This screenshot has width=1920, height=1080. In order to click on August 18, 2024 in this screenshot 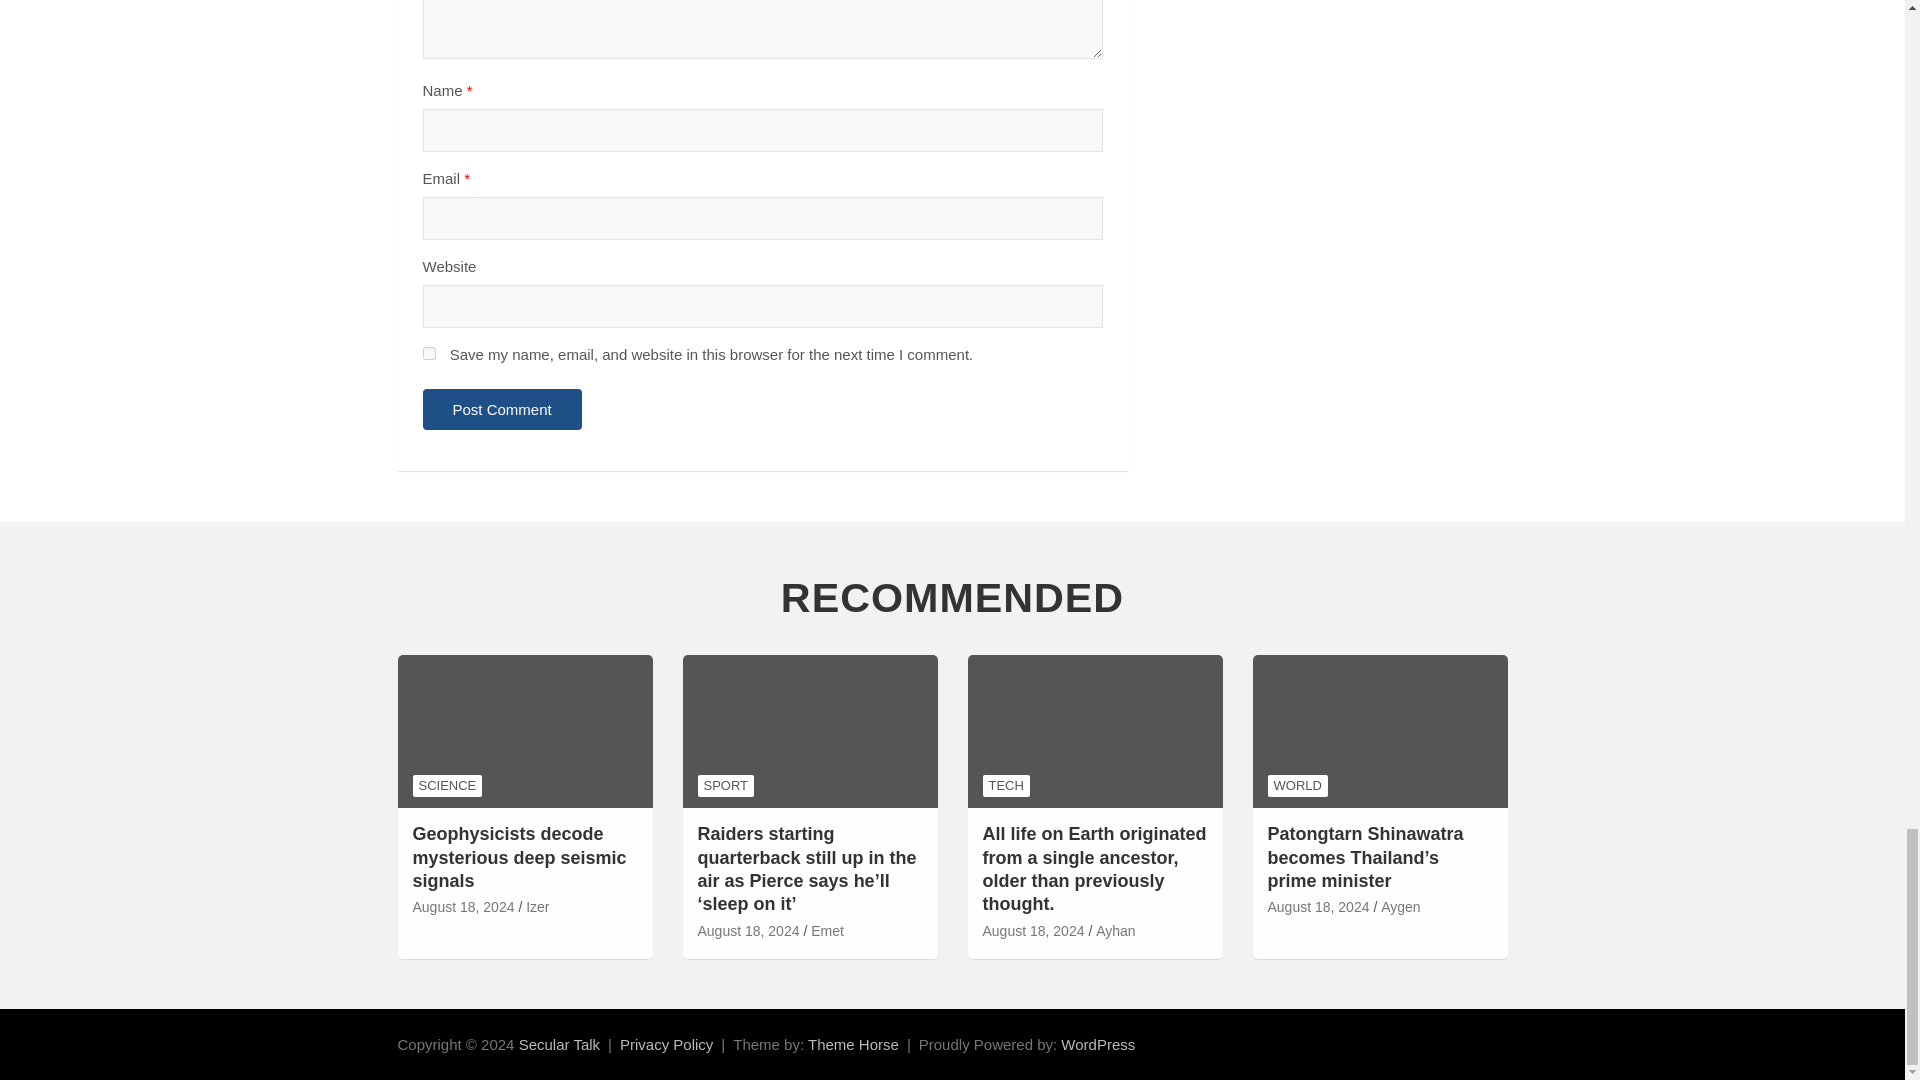, I will do `click(463, 908)`.